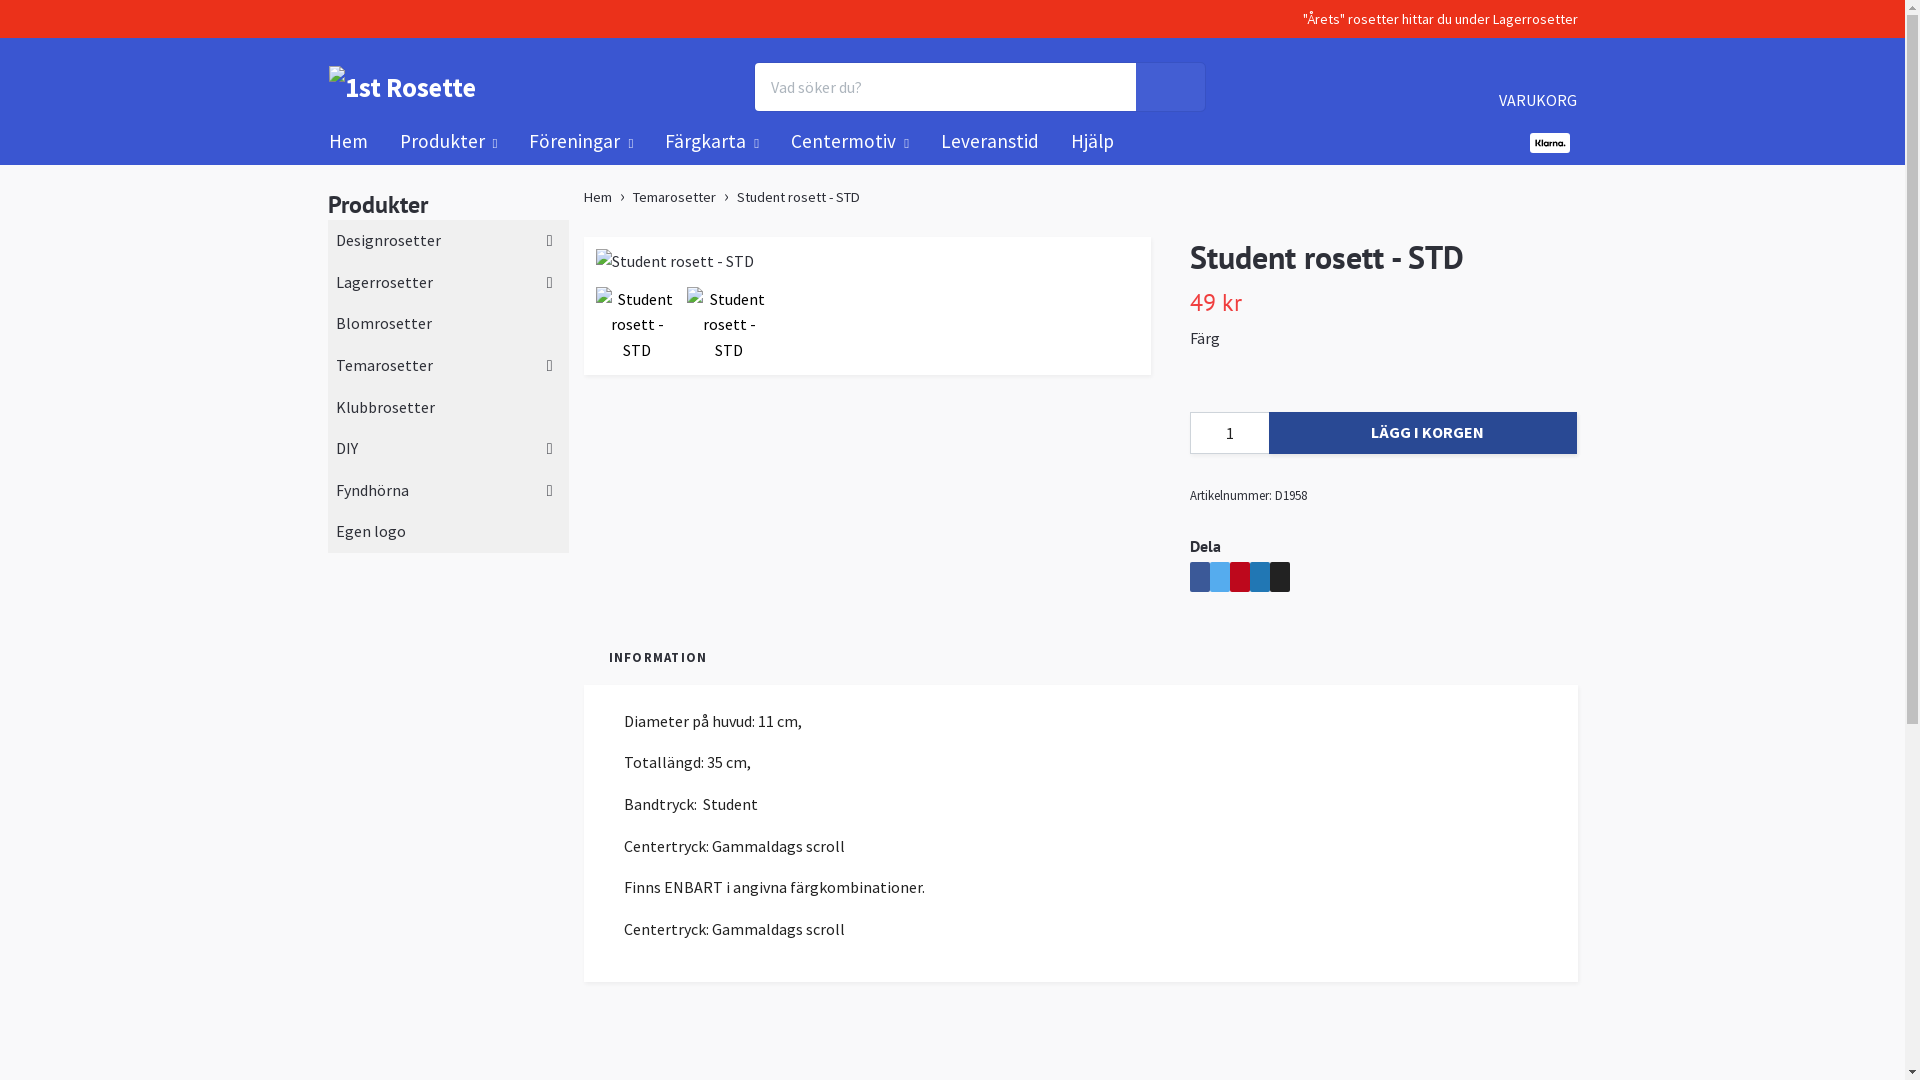 The image size is (1920, 1080). Describe the element at coordinates (674, 197) in the screenshot. I see `Temarosetter` at that location.